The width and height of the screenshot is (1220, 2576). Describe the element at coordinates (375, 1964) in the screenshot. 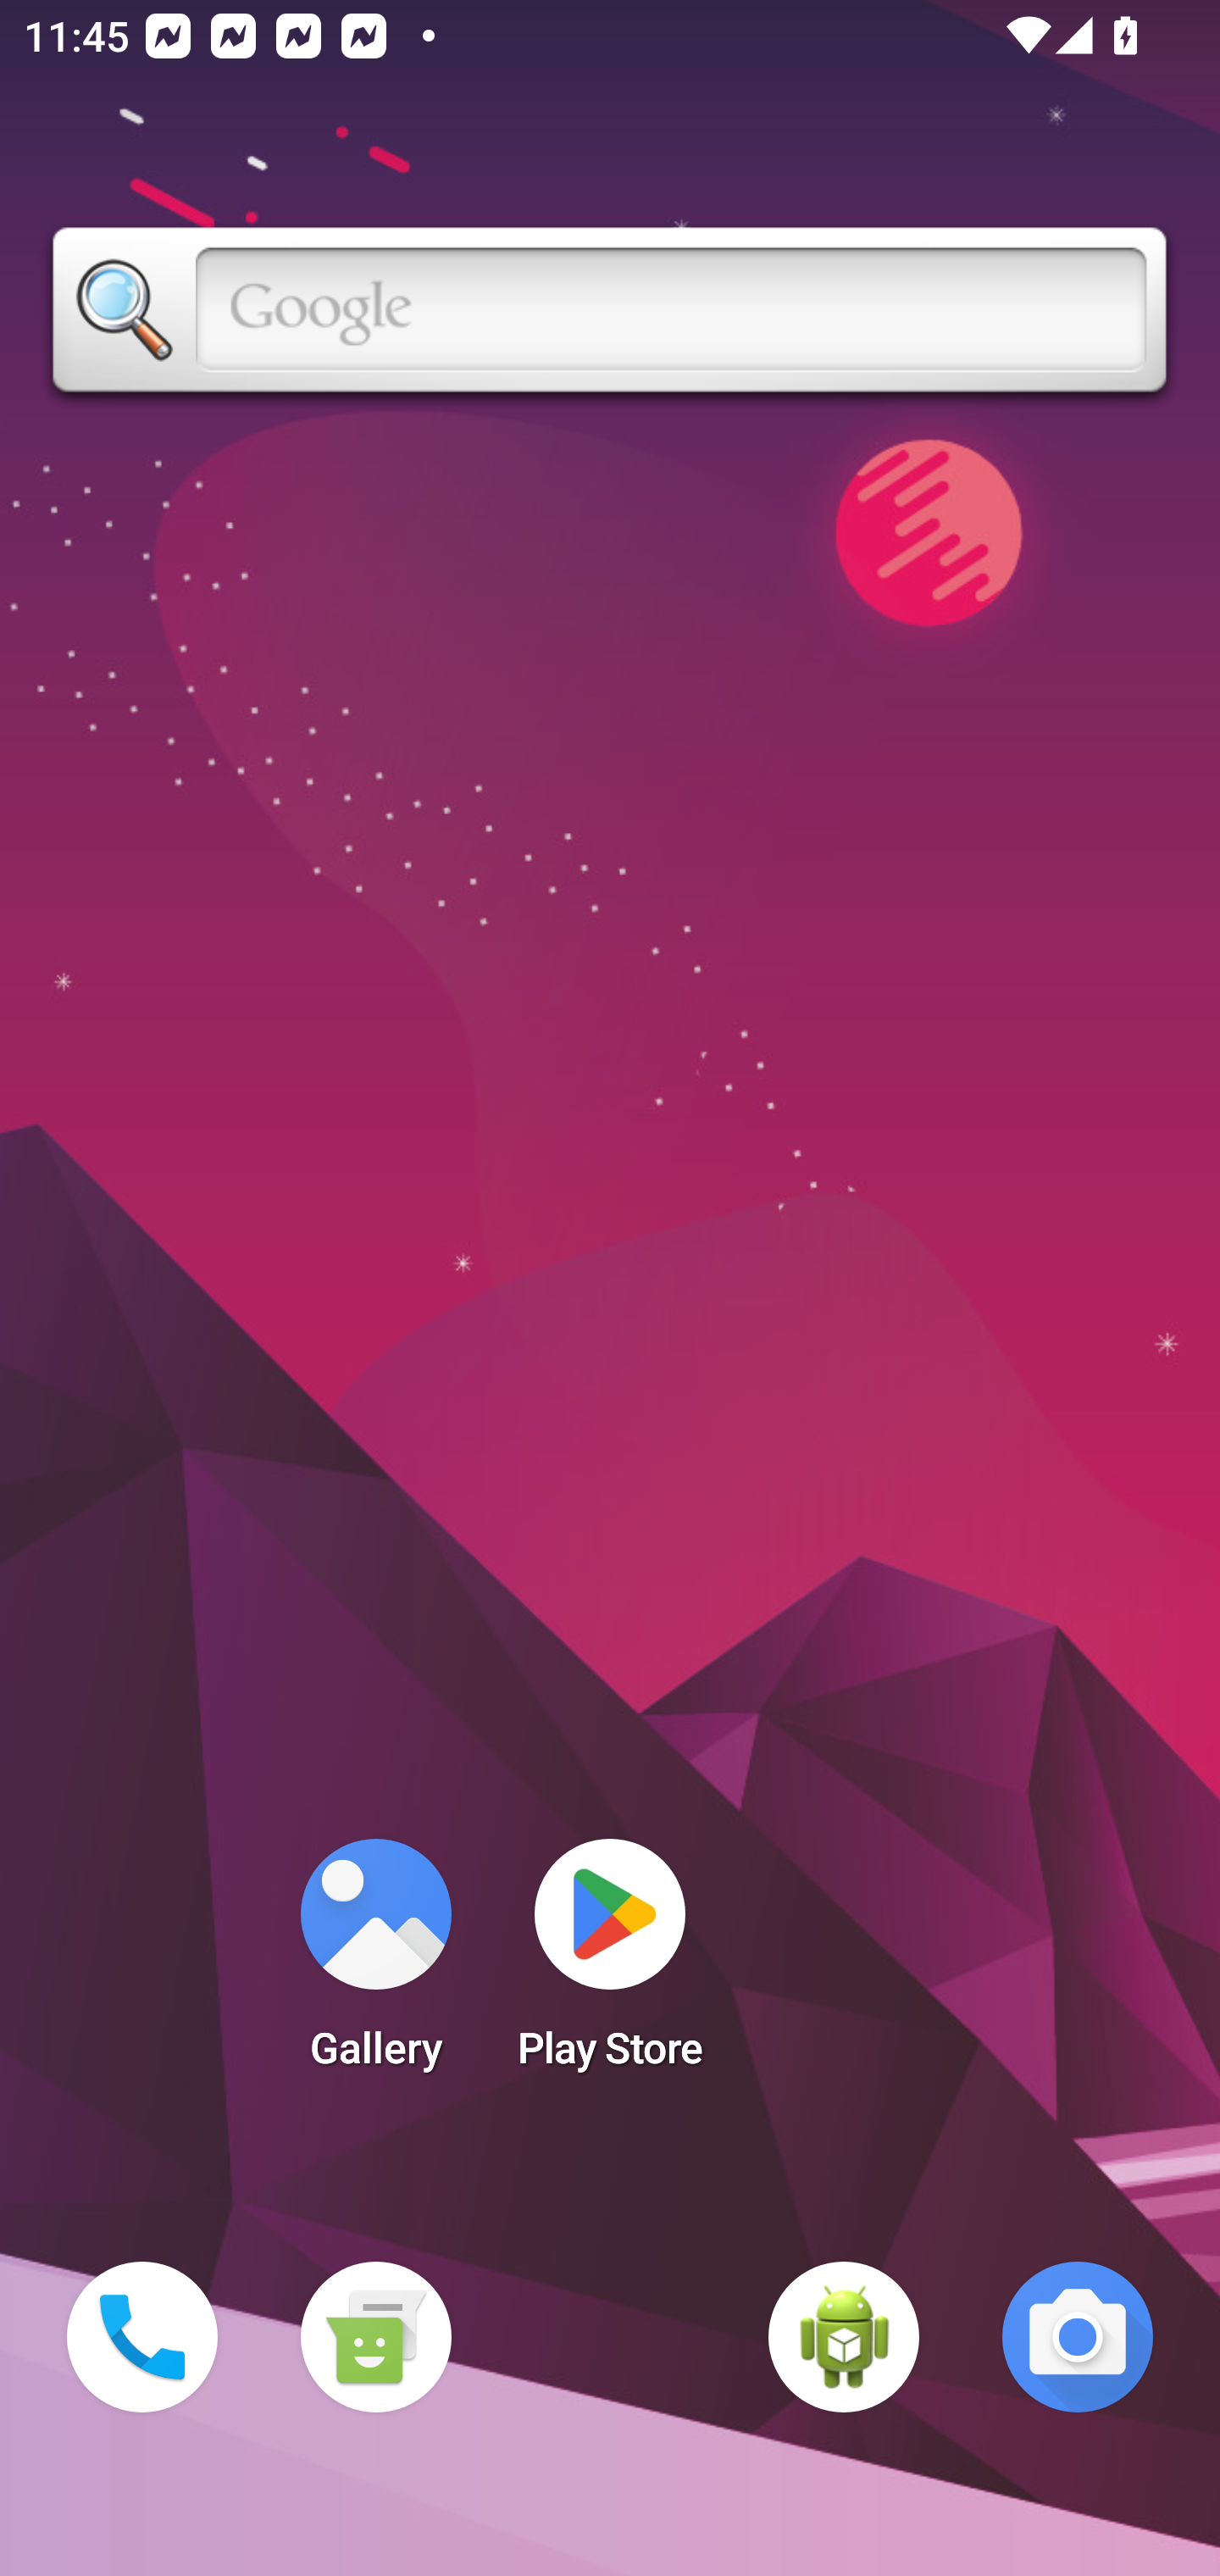

I see `Gallery` at that location.